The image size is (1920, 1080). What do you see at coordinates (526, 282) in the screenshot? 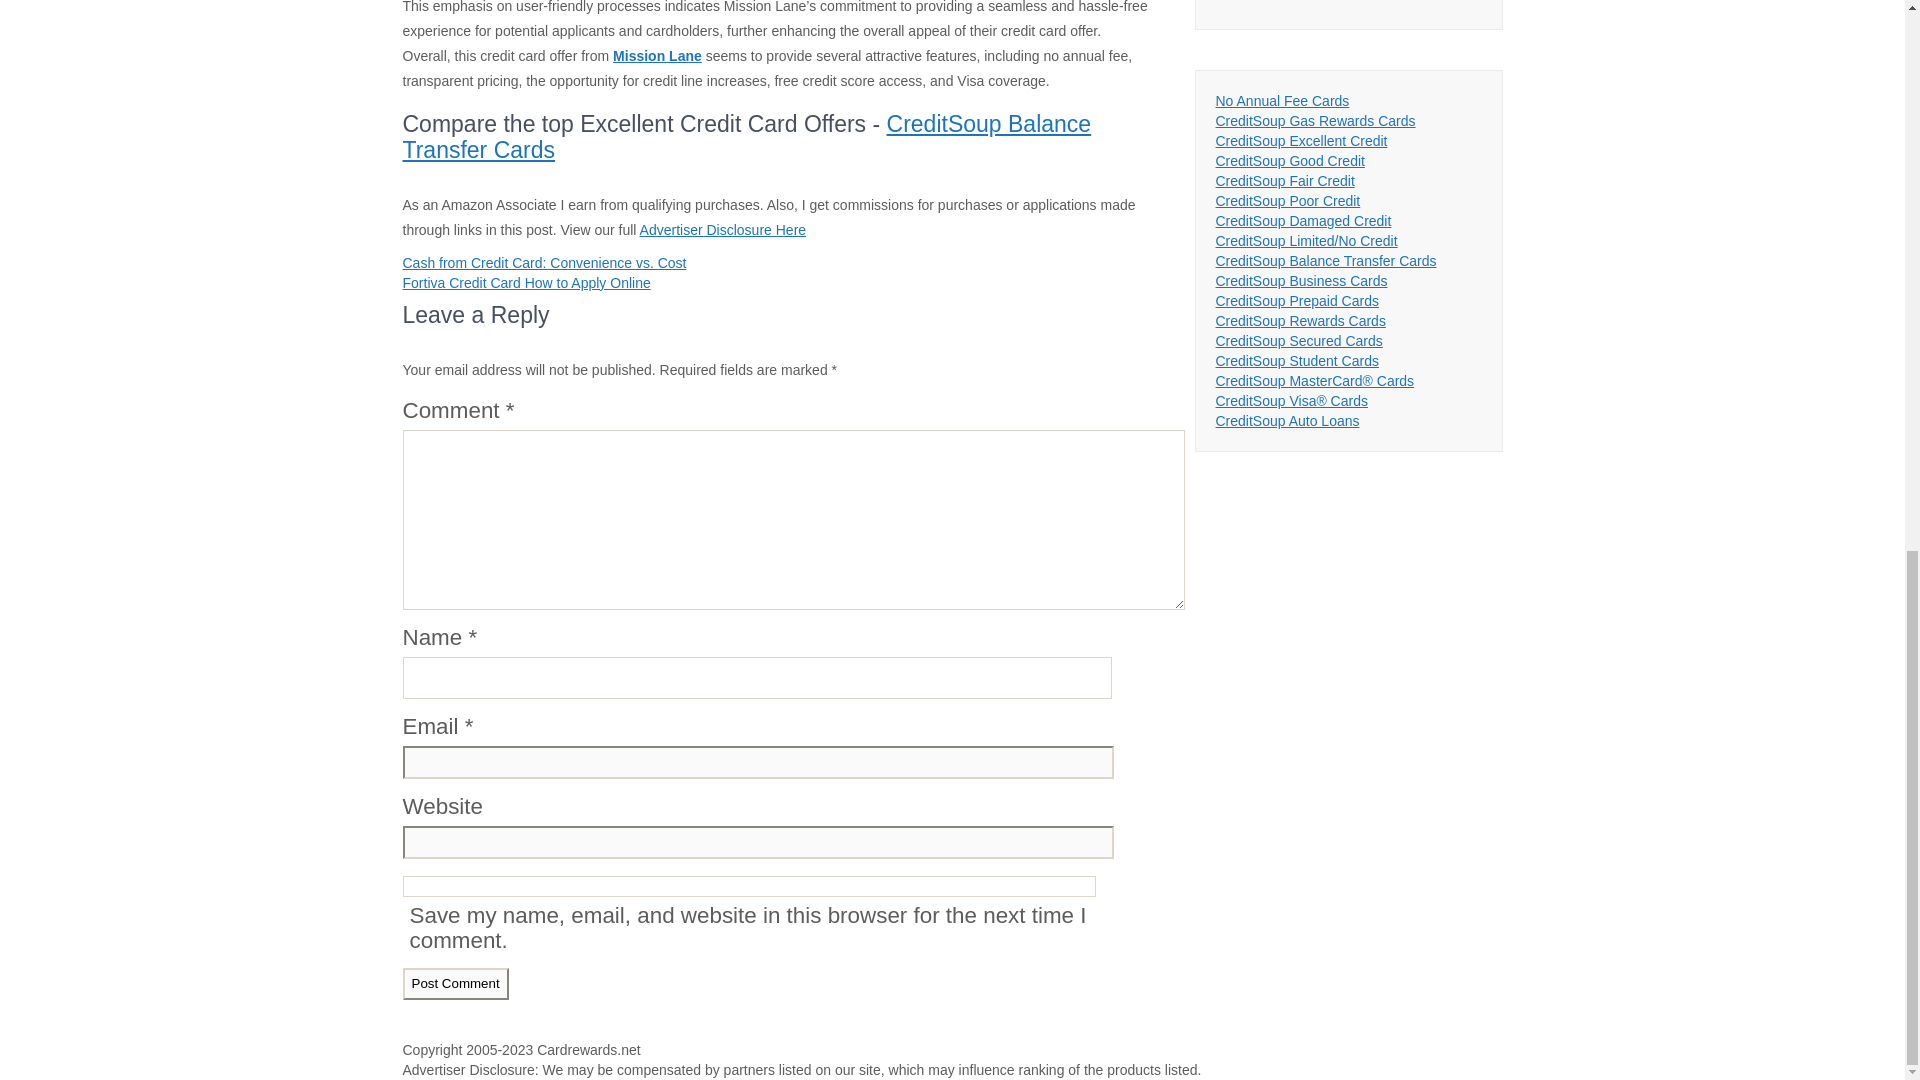
I see `Fortiva Credit Card How to Apply Online` at bounding box center [526, 282].